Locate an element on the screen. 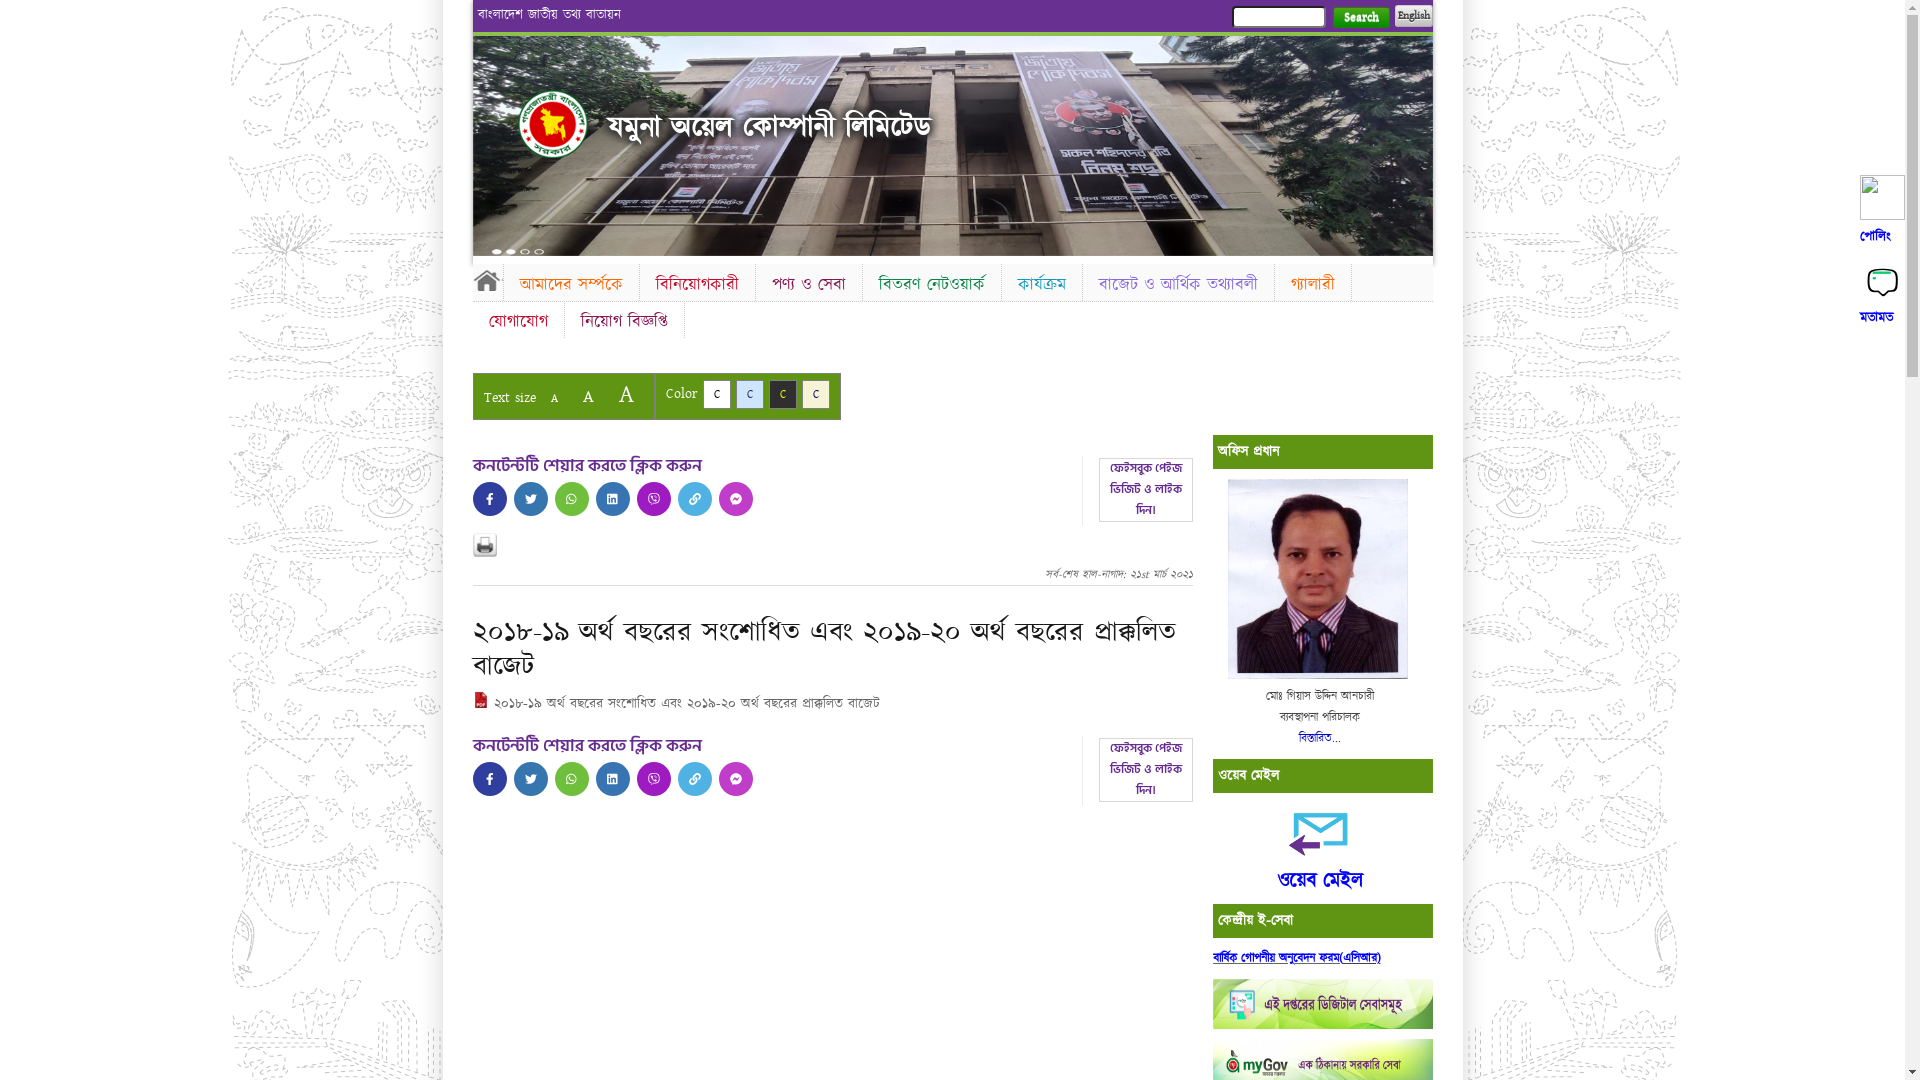  C is located at coordinates (716, 394).